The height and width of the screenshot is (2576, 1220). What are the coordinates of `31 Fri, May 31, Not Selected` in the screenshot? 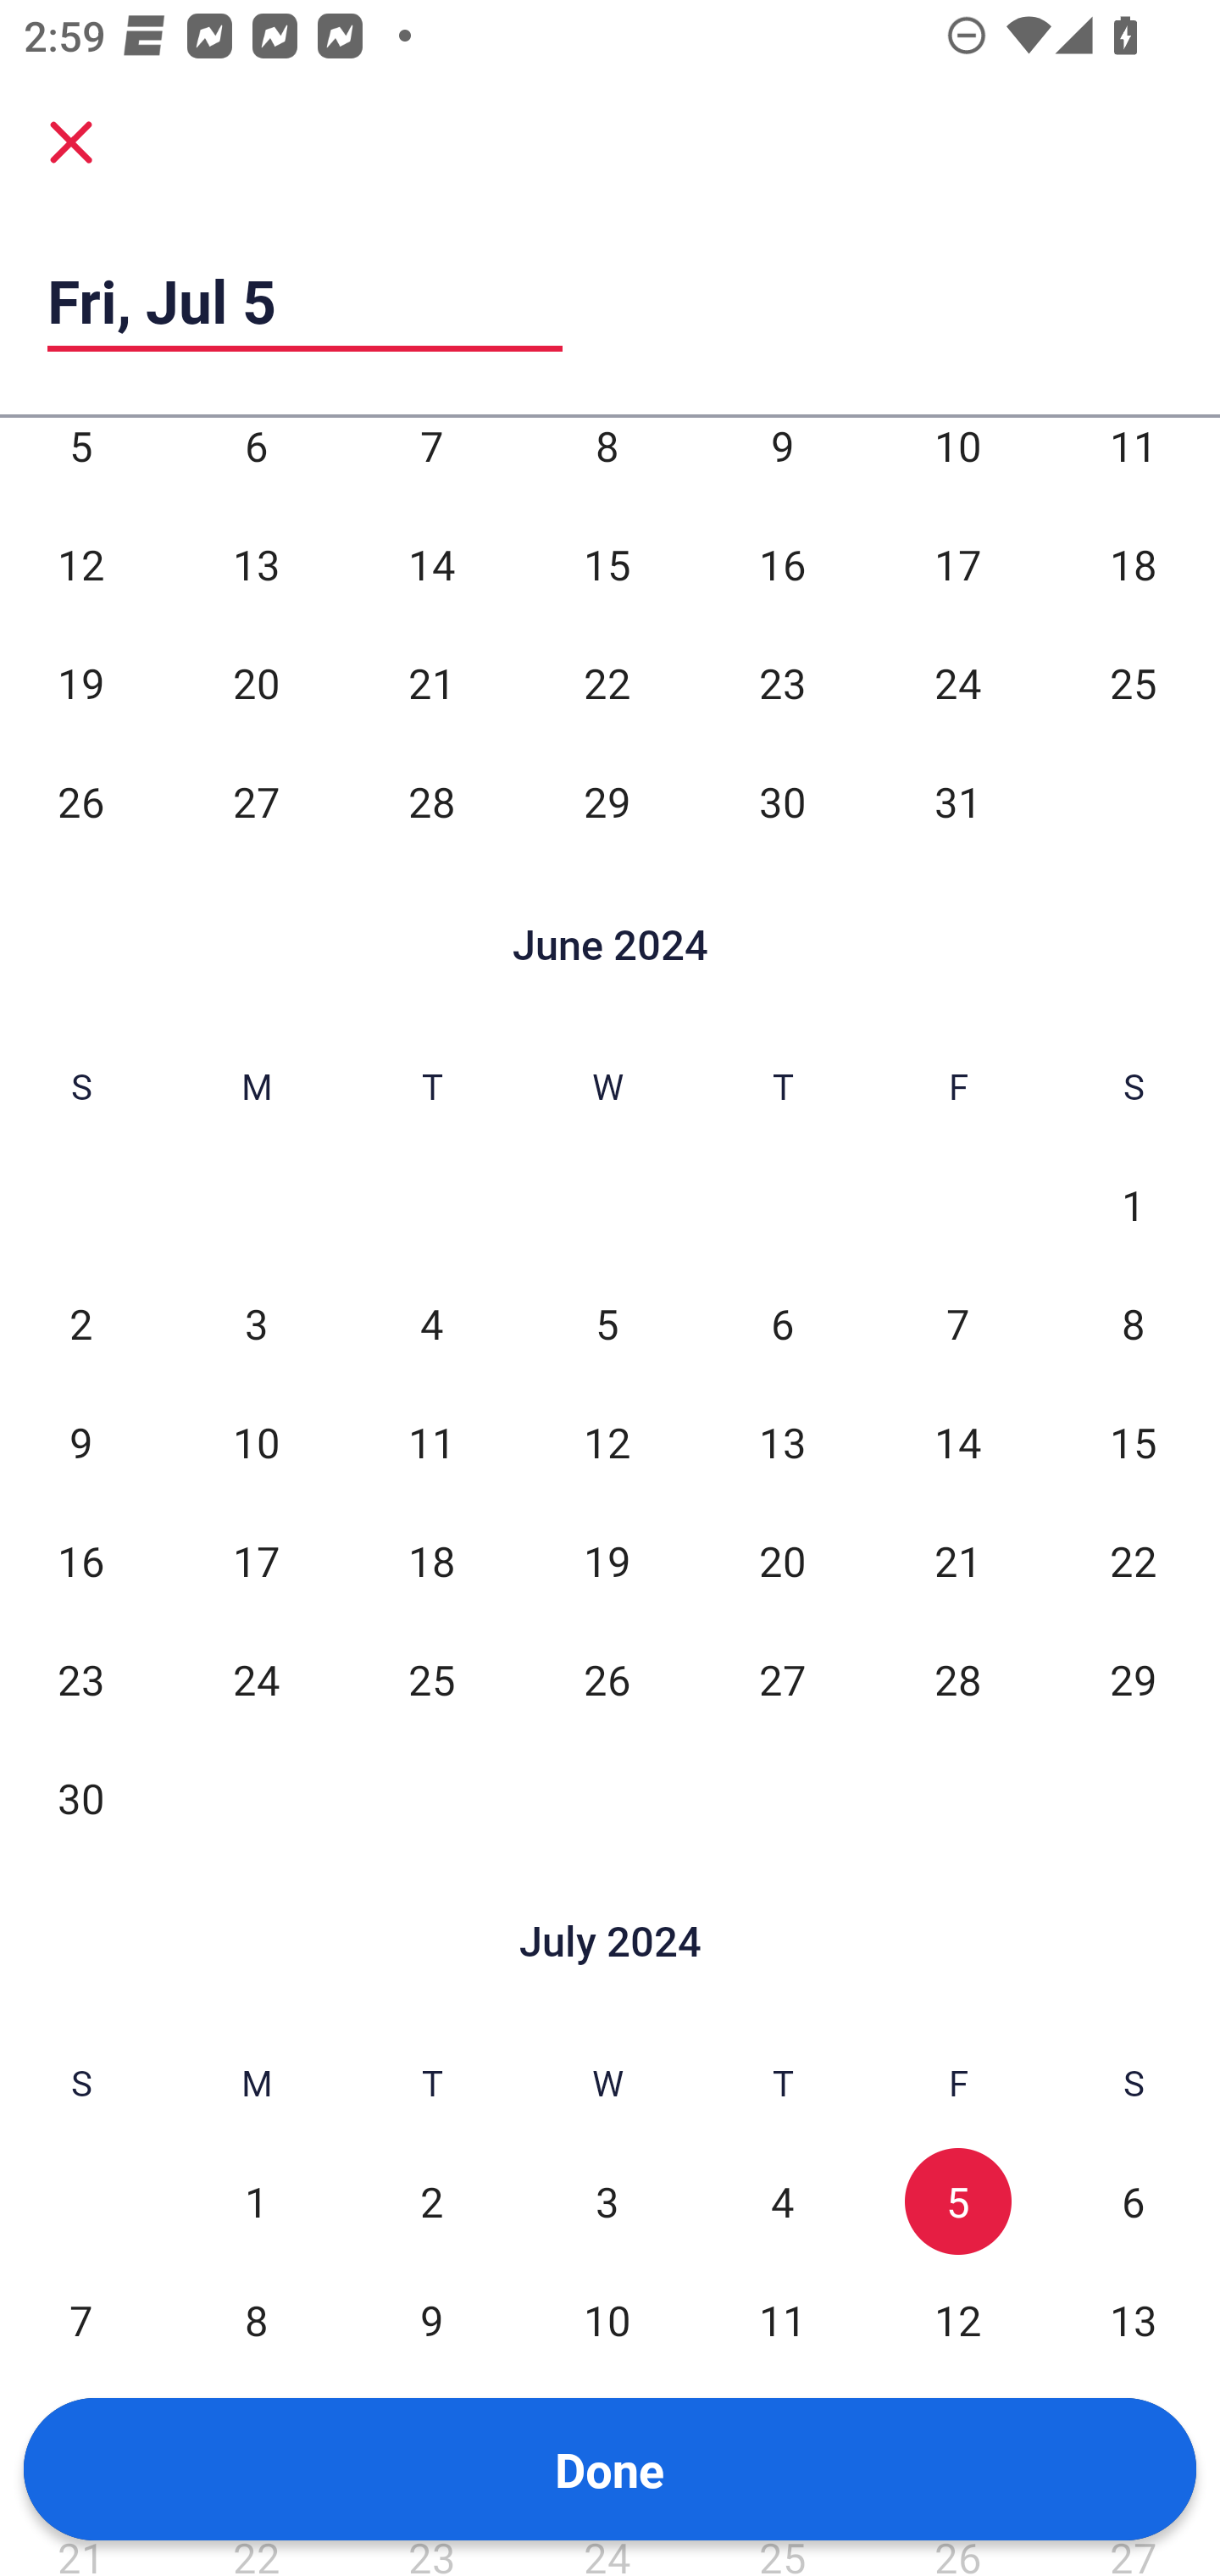 It's located at (957, 801).